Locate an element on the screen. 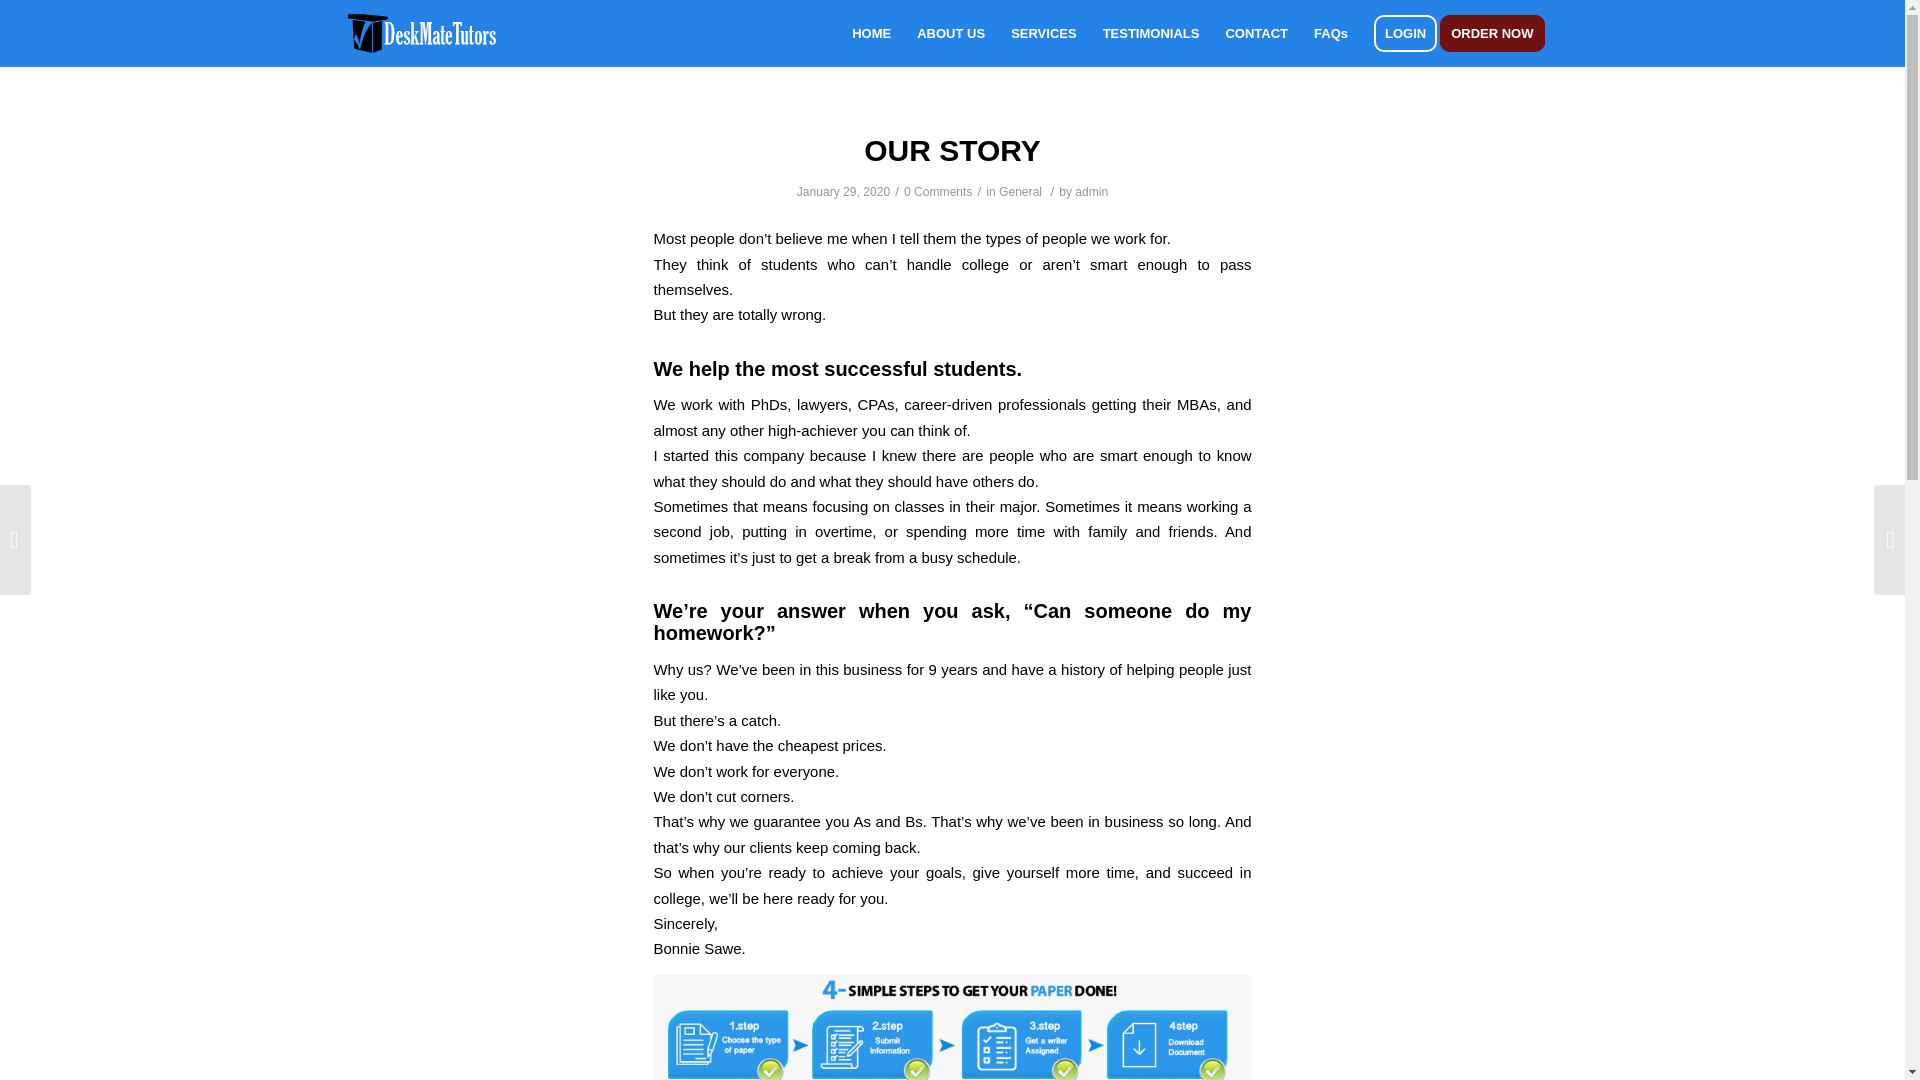  ORDER NOW is located at coordinates (1498, 33).